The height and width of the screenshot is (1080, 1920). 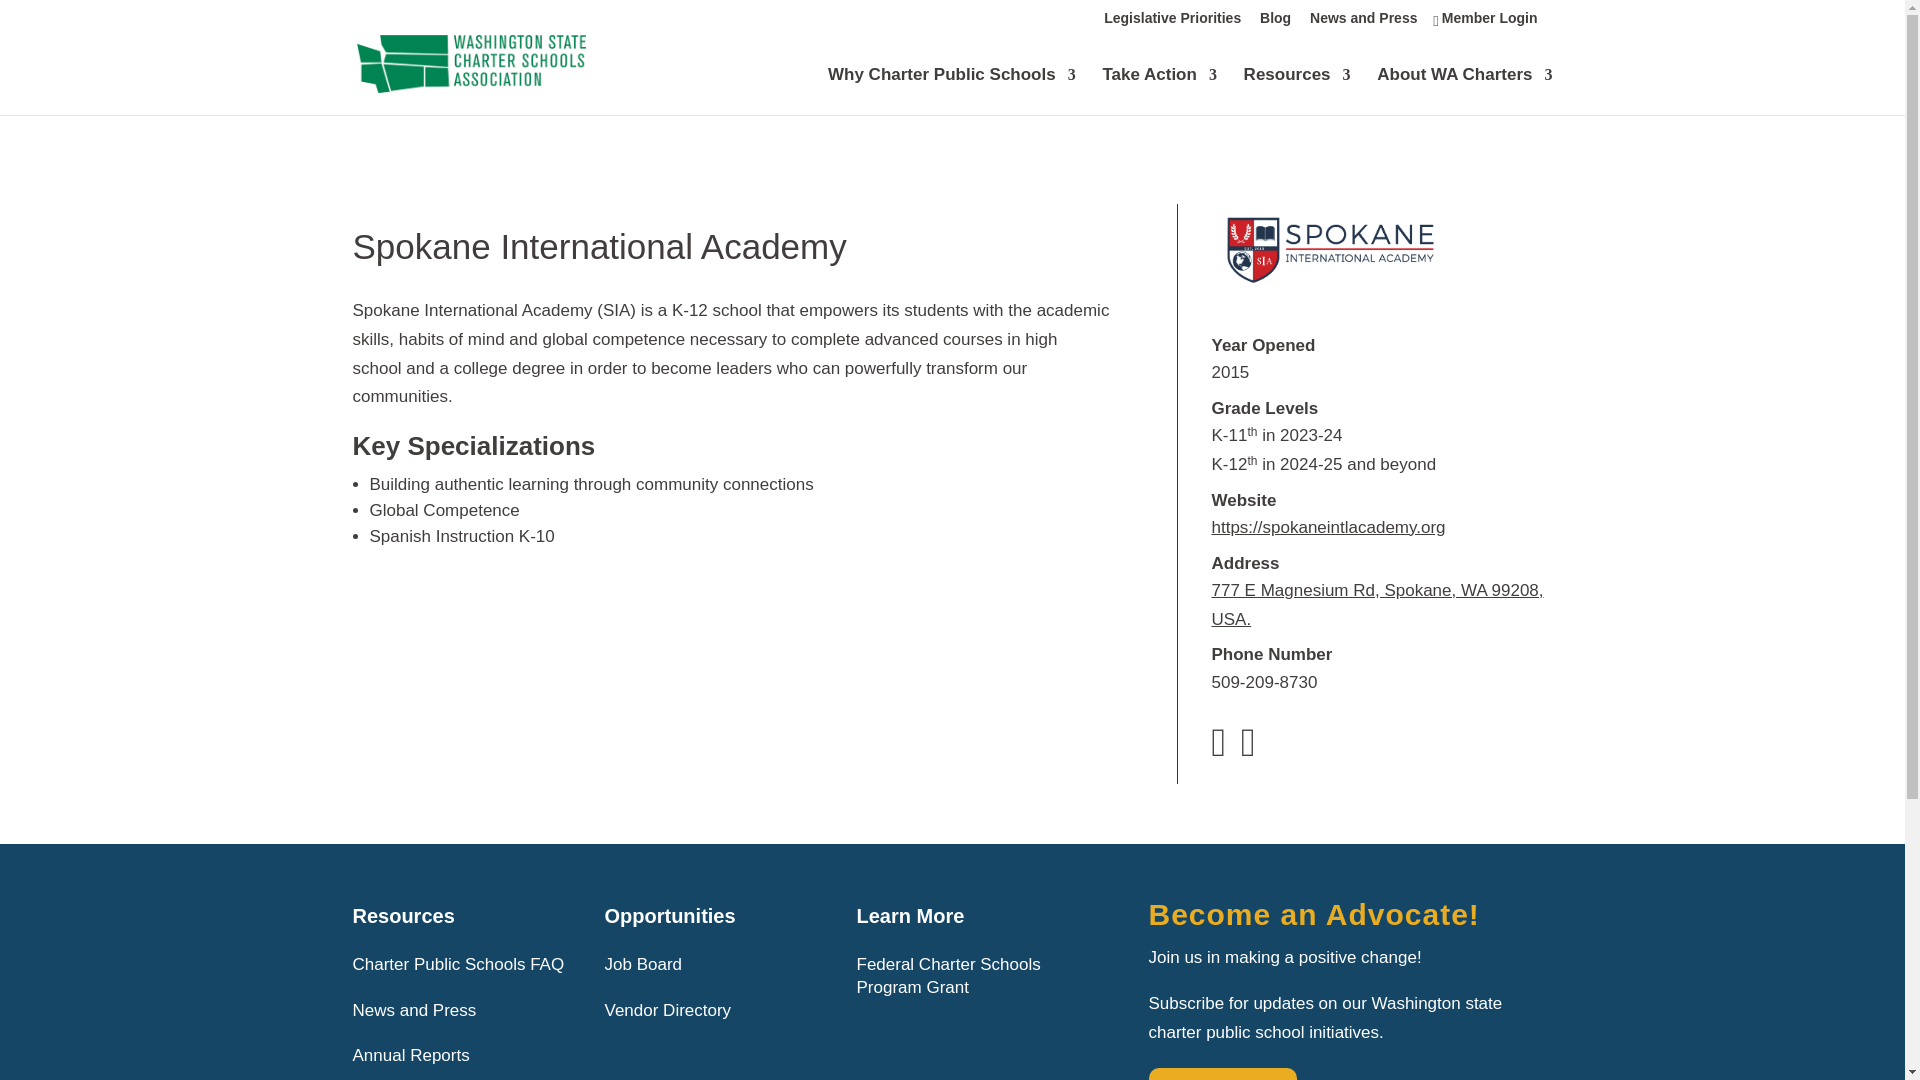 I want to click on News and Press, so click(x=1362, y=22).